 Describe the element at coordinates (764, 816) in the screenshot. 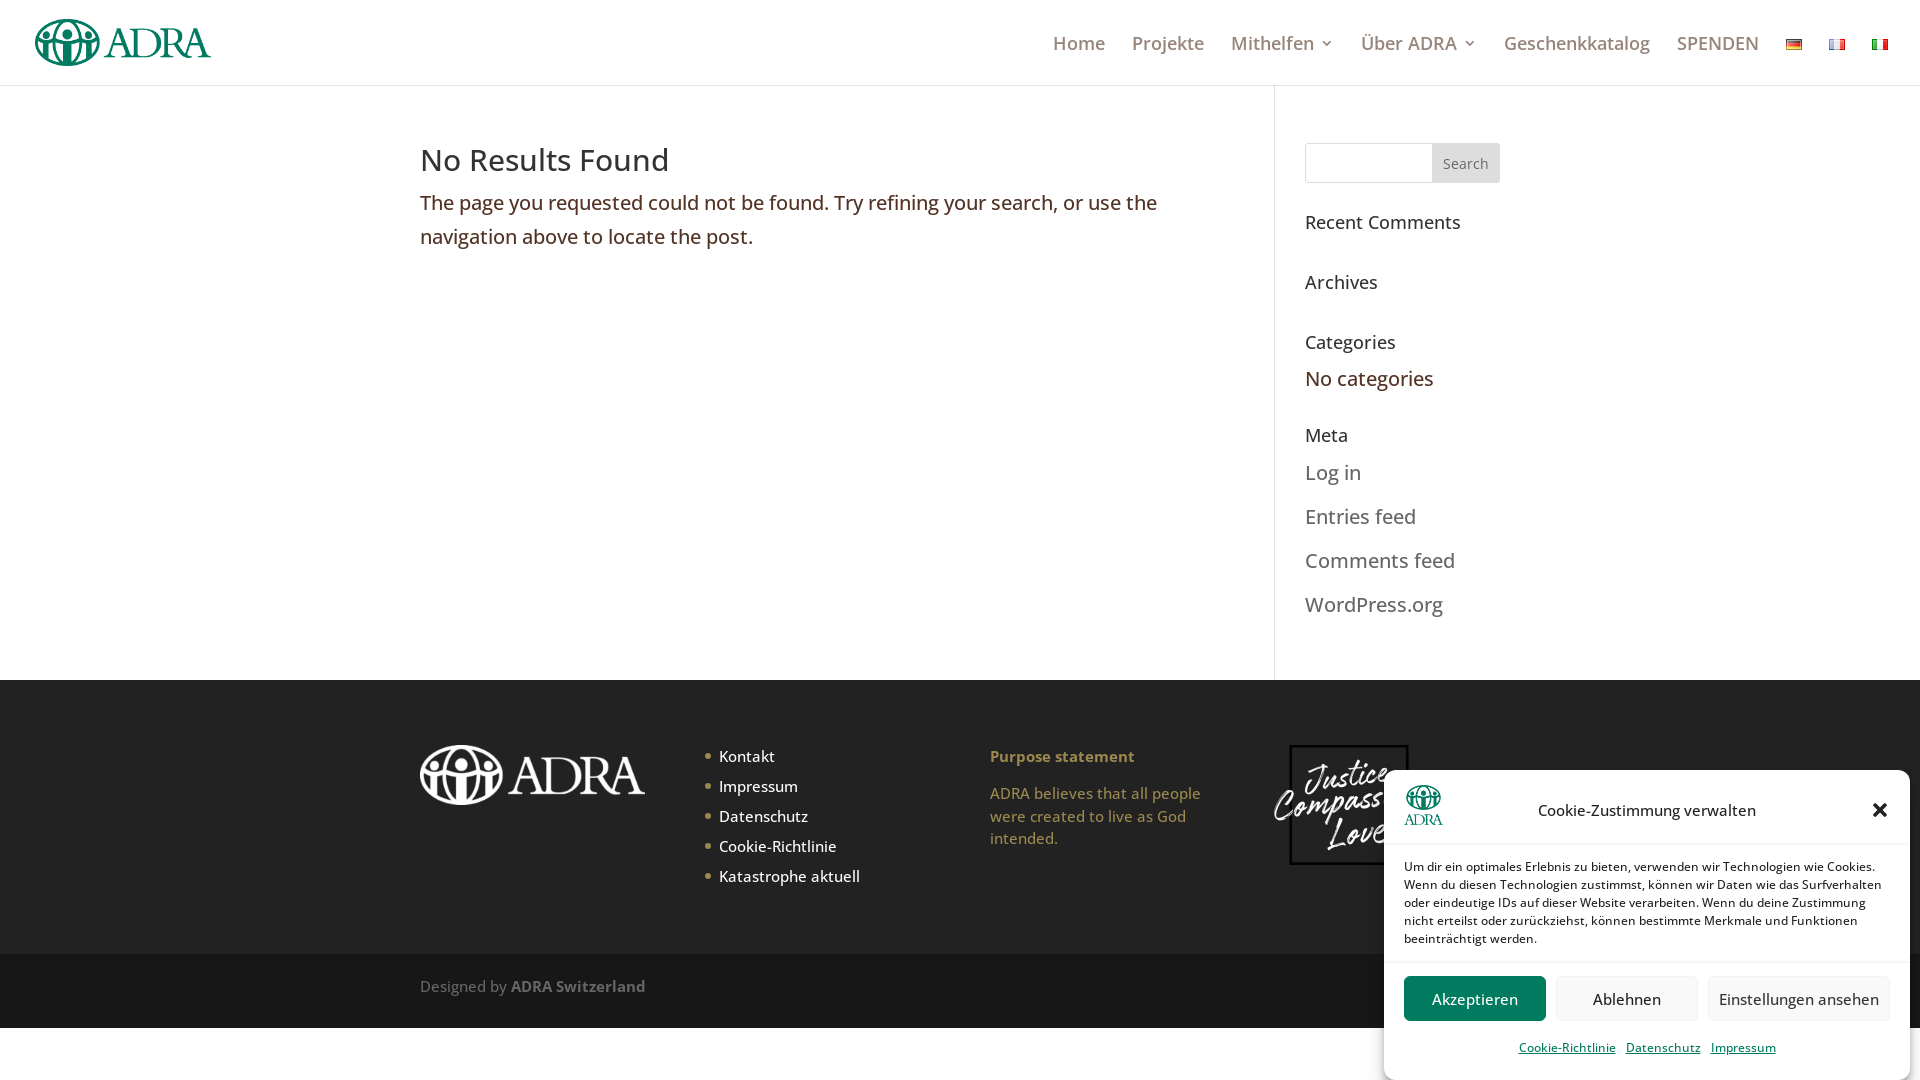

I see `Datenschutz` at that location.